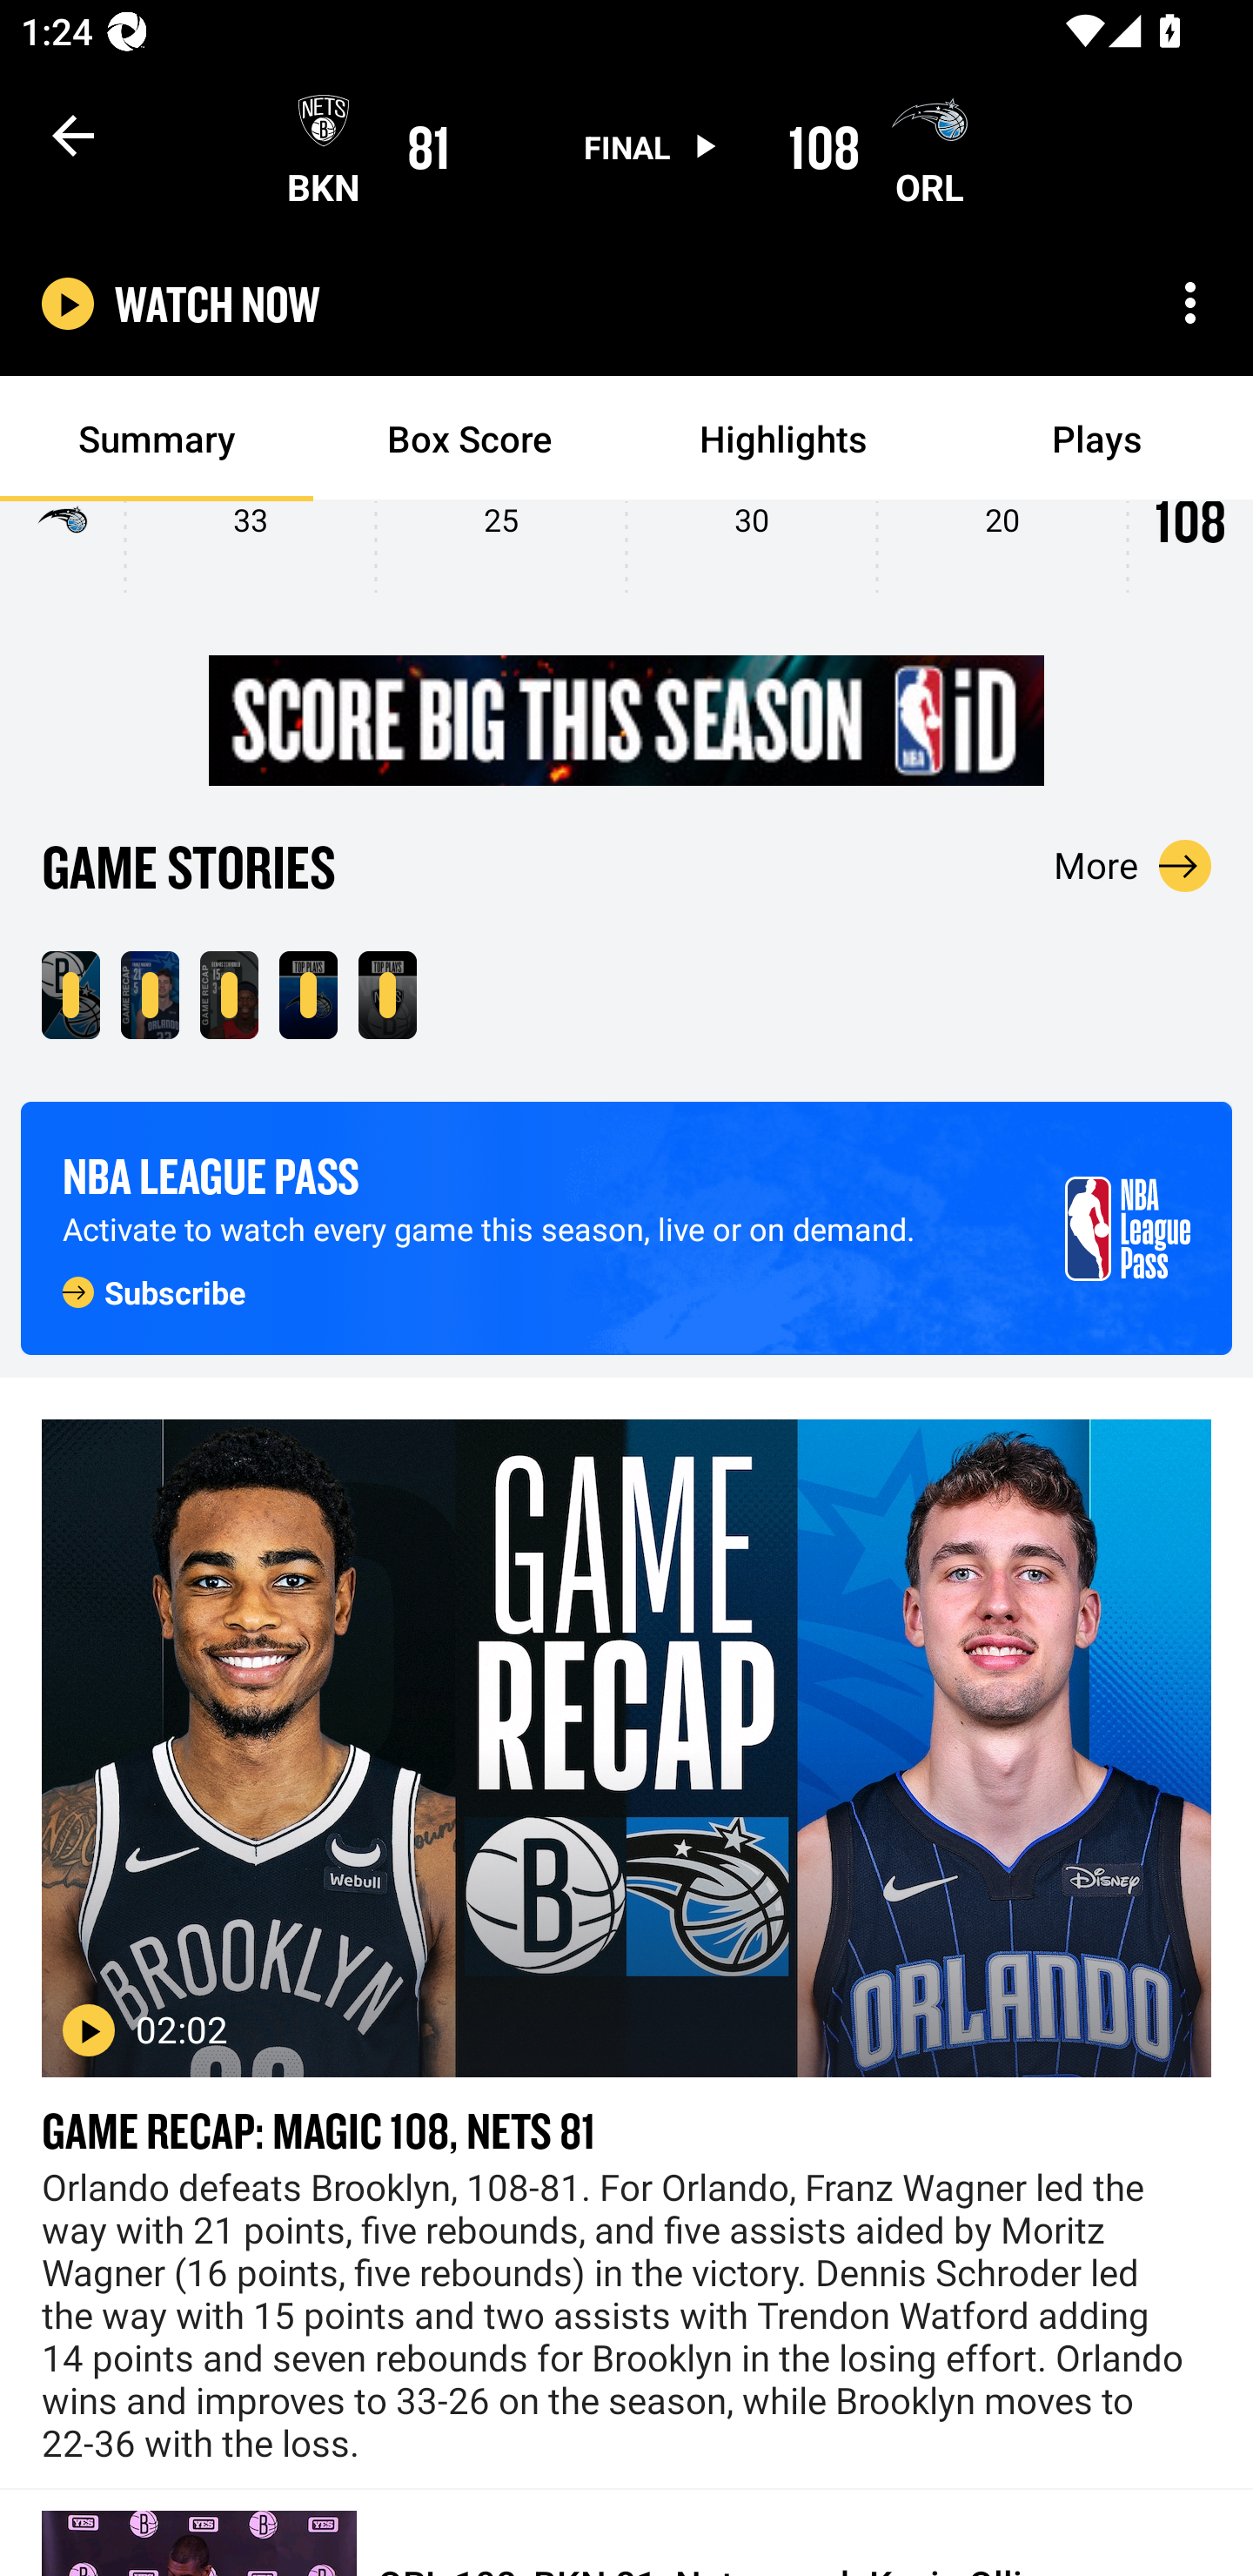 The height and width of the screenshot is (2576, 1253). Describe the element at coordinates (70, 994) in the screenshot. I see `NEW ORL 108, BKN 81 - Feb 27` at that location.